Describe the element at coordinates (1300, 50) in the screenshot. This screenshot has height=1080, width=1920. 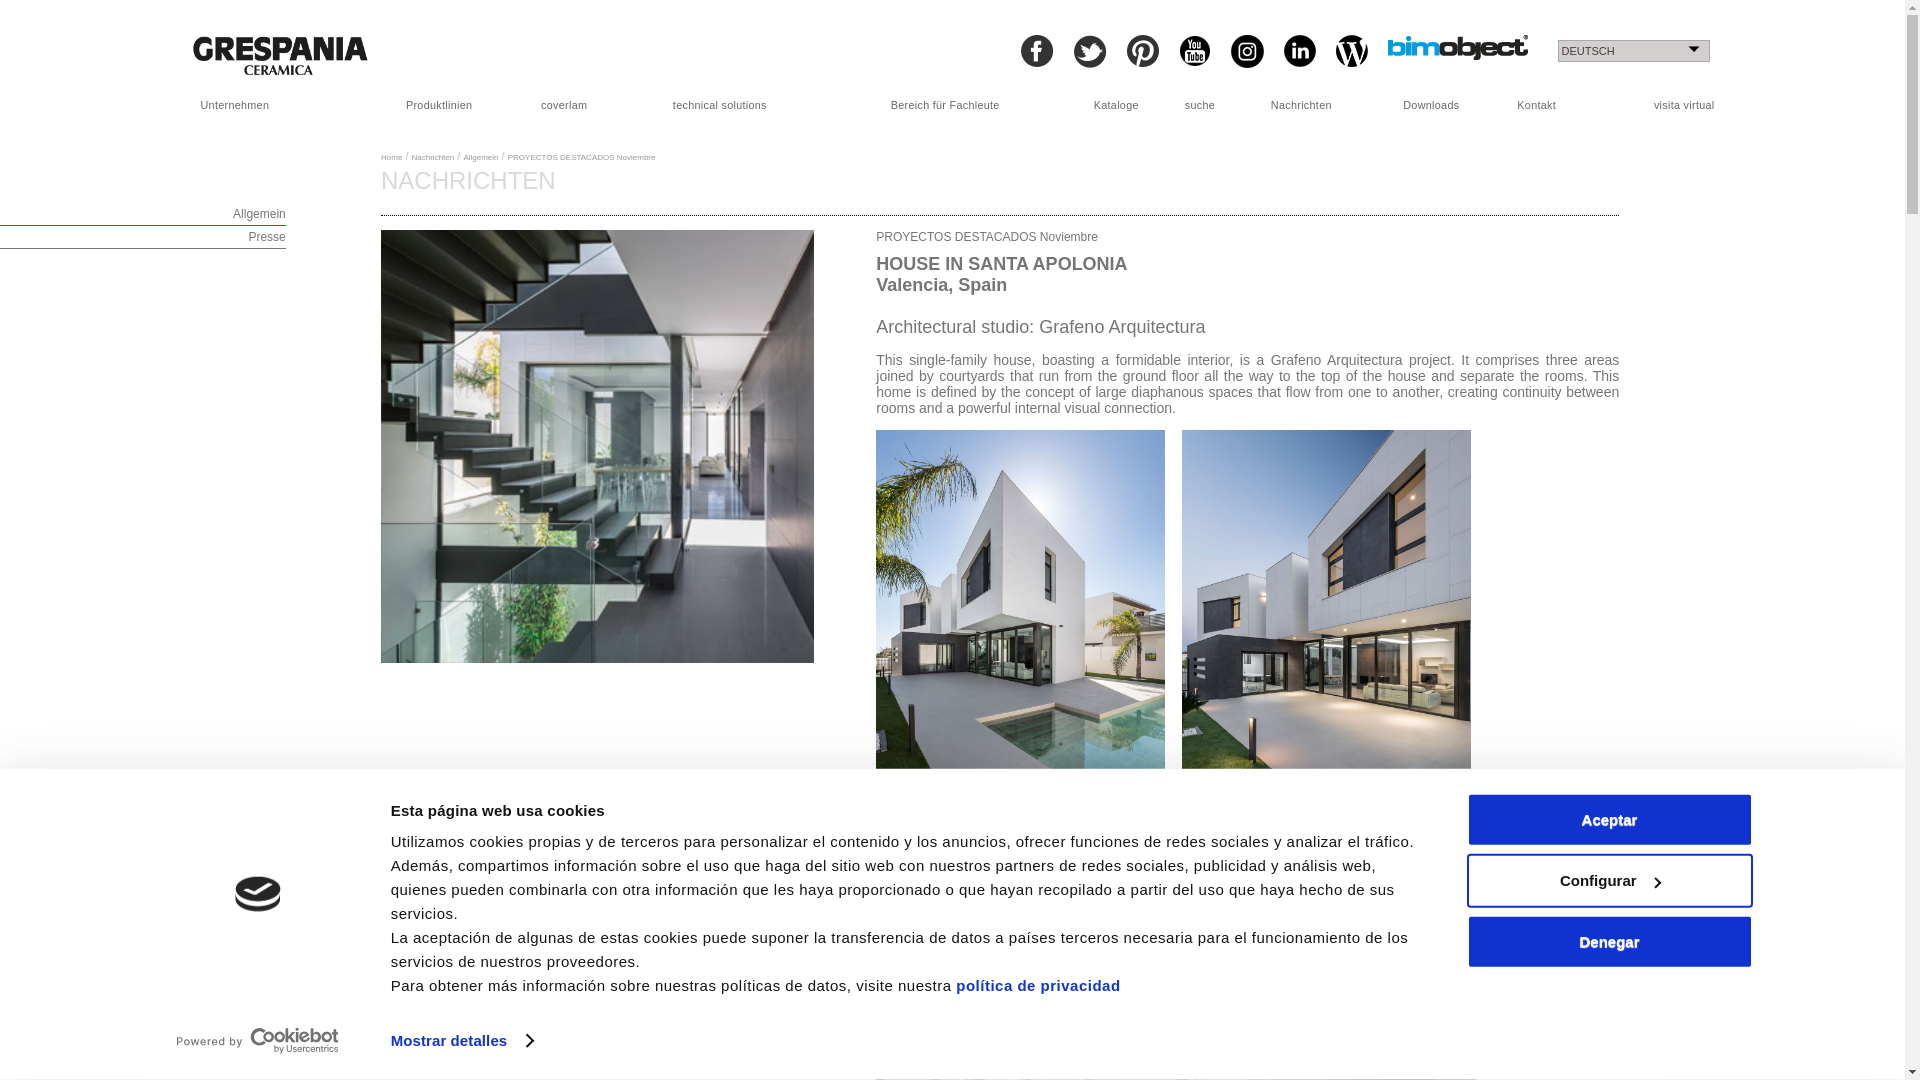
I see `linkedin` at that location.